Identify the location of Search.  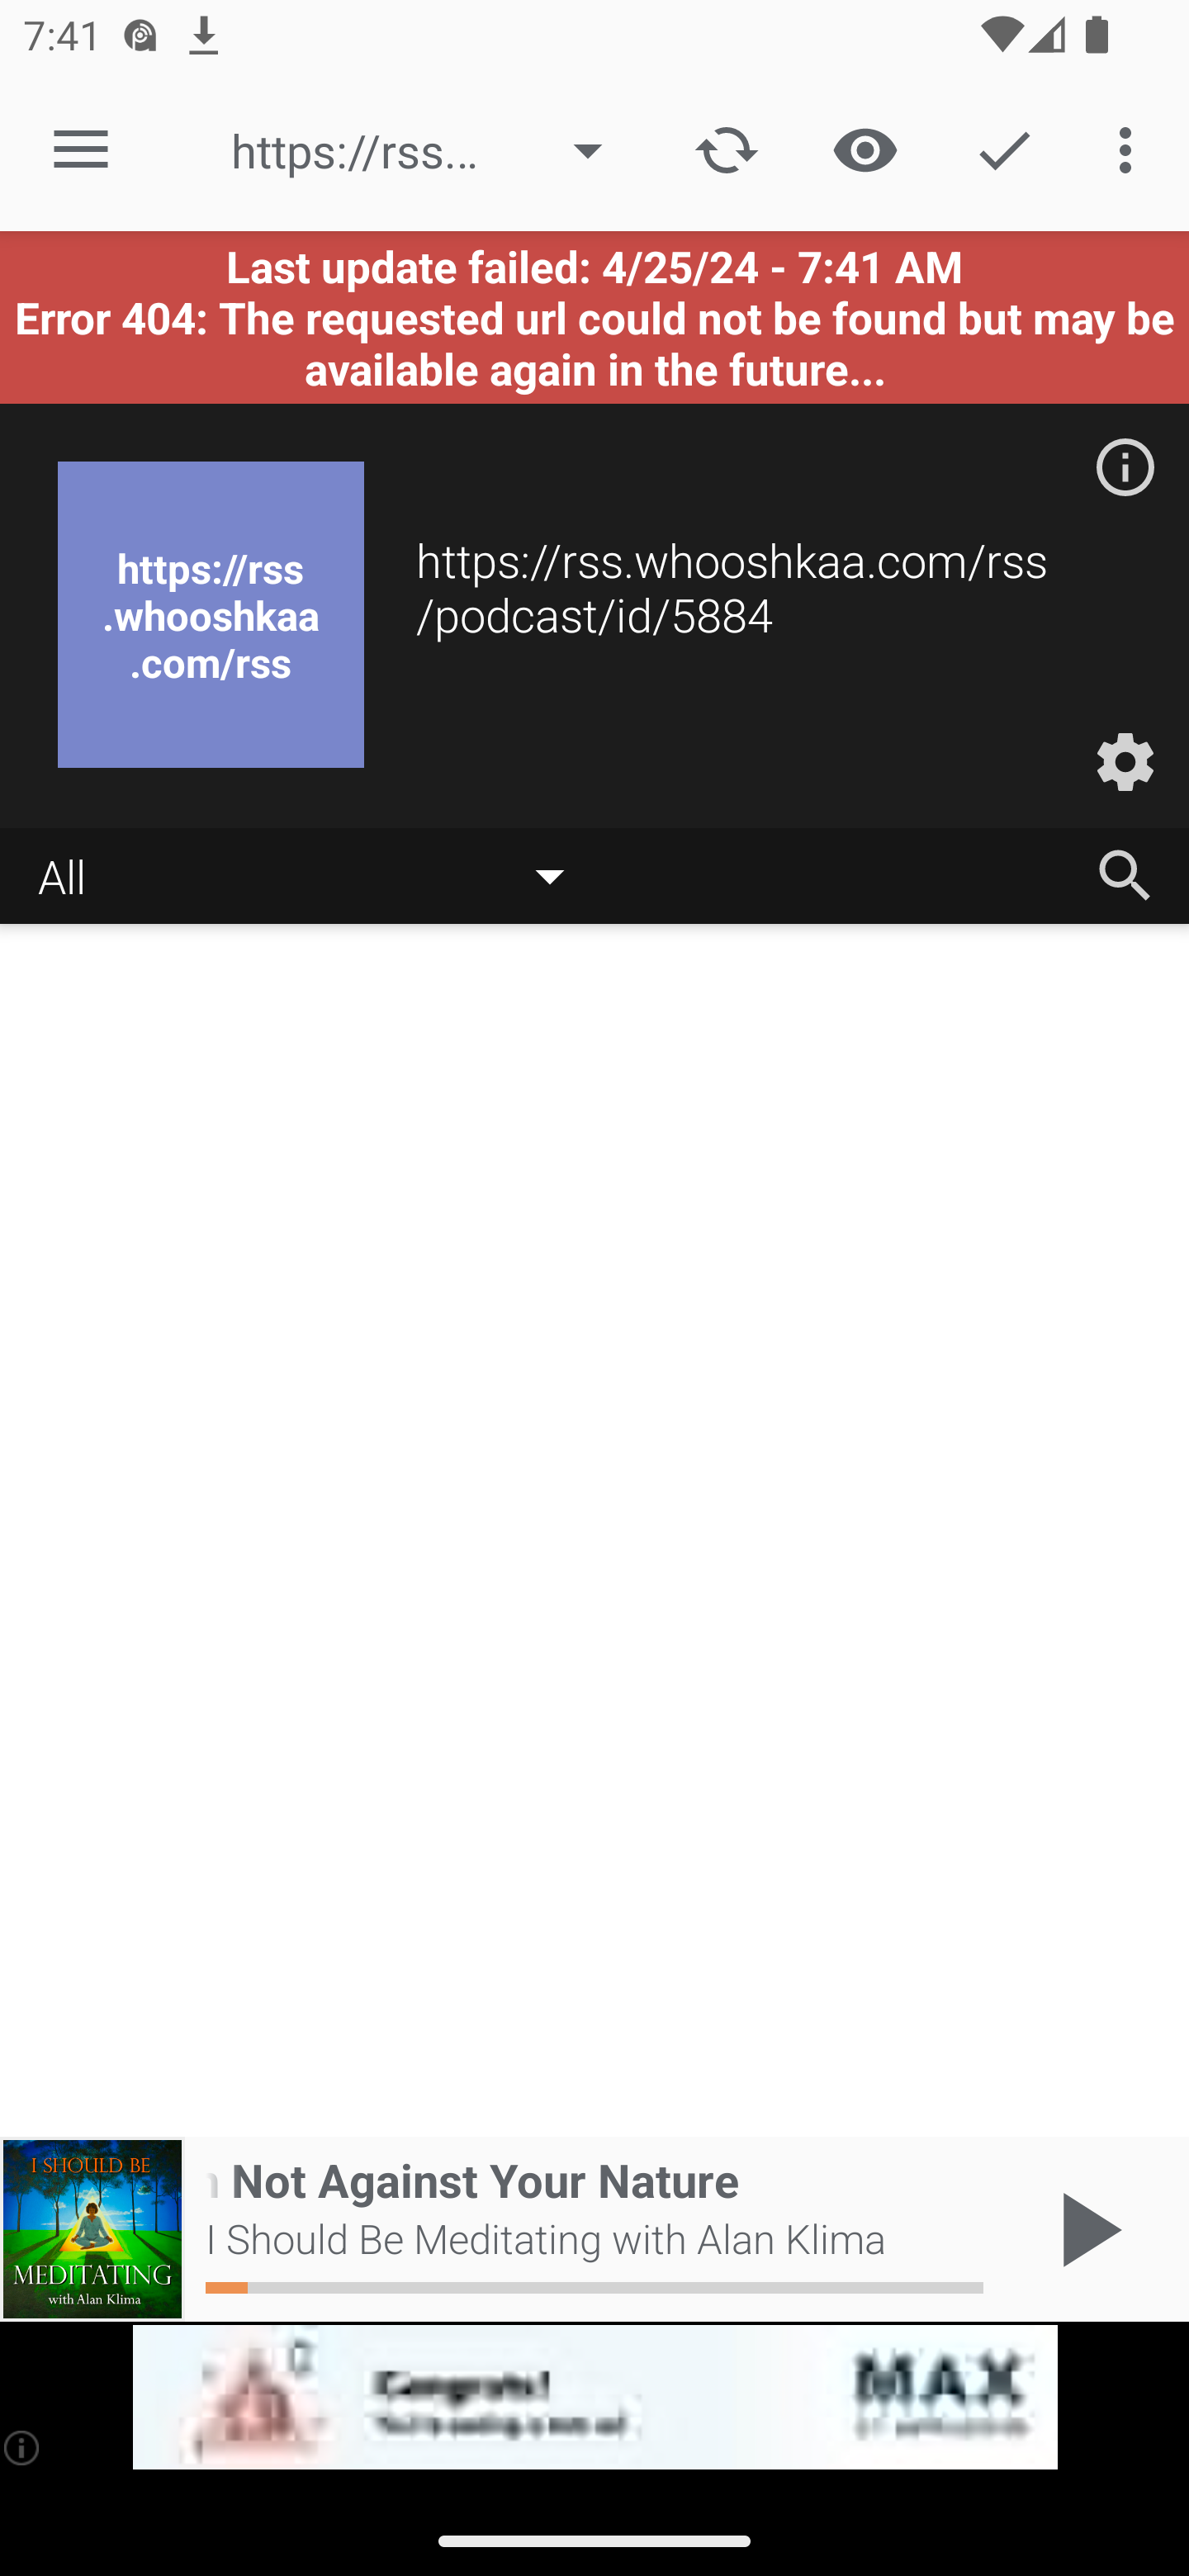
(1125, 875).